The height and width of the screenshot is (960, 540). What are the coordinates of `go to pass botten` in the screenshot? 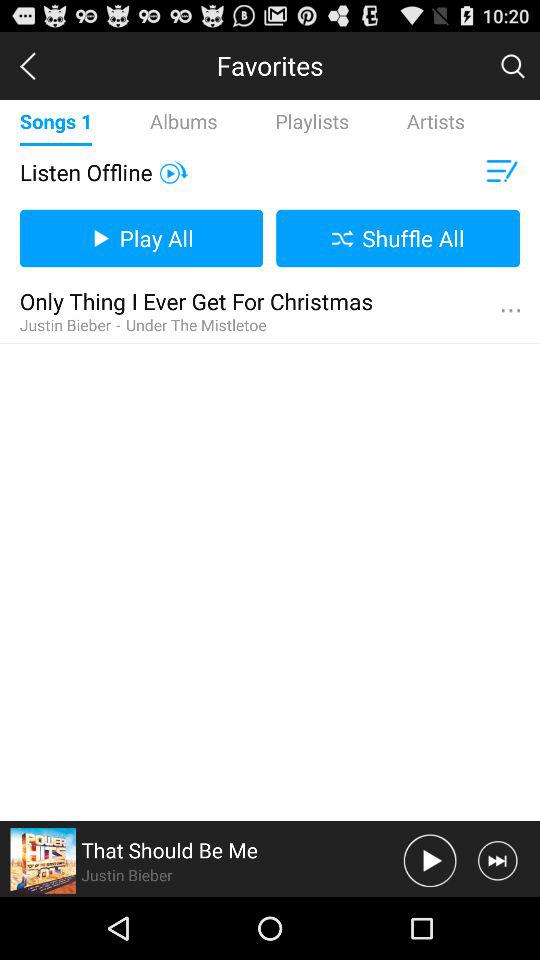 It's located at (430, 860).